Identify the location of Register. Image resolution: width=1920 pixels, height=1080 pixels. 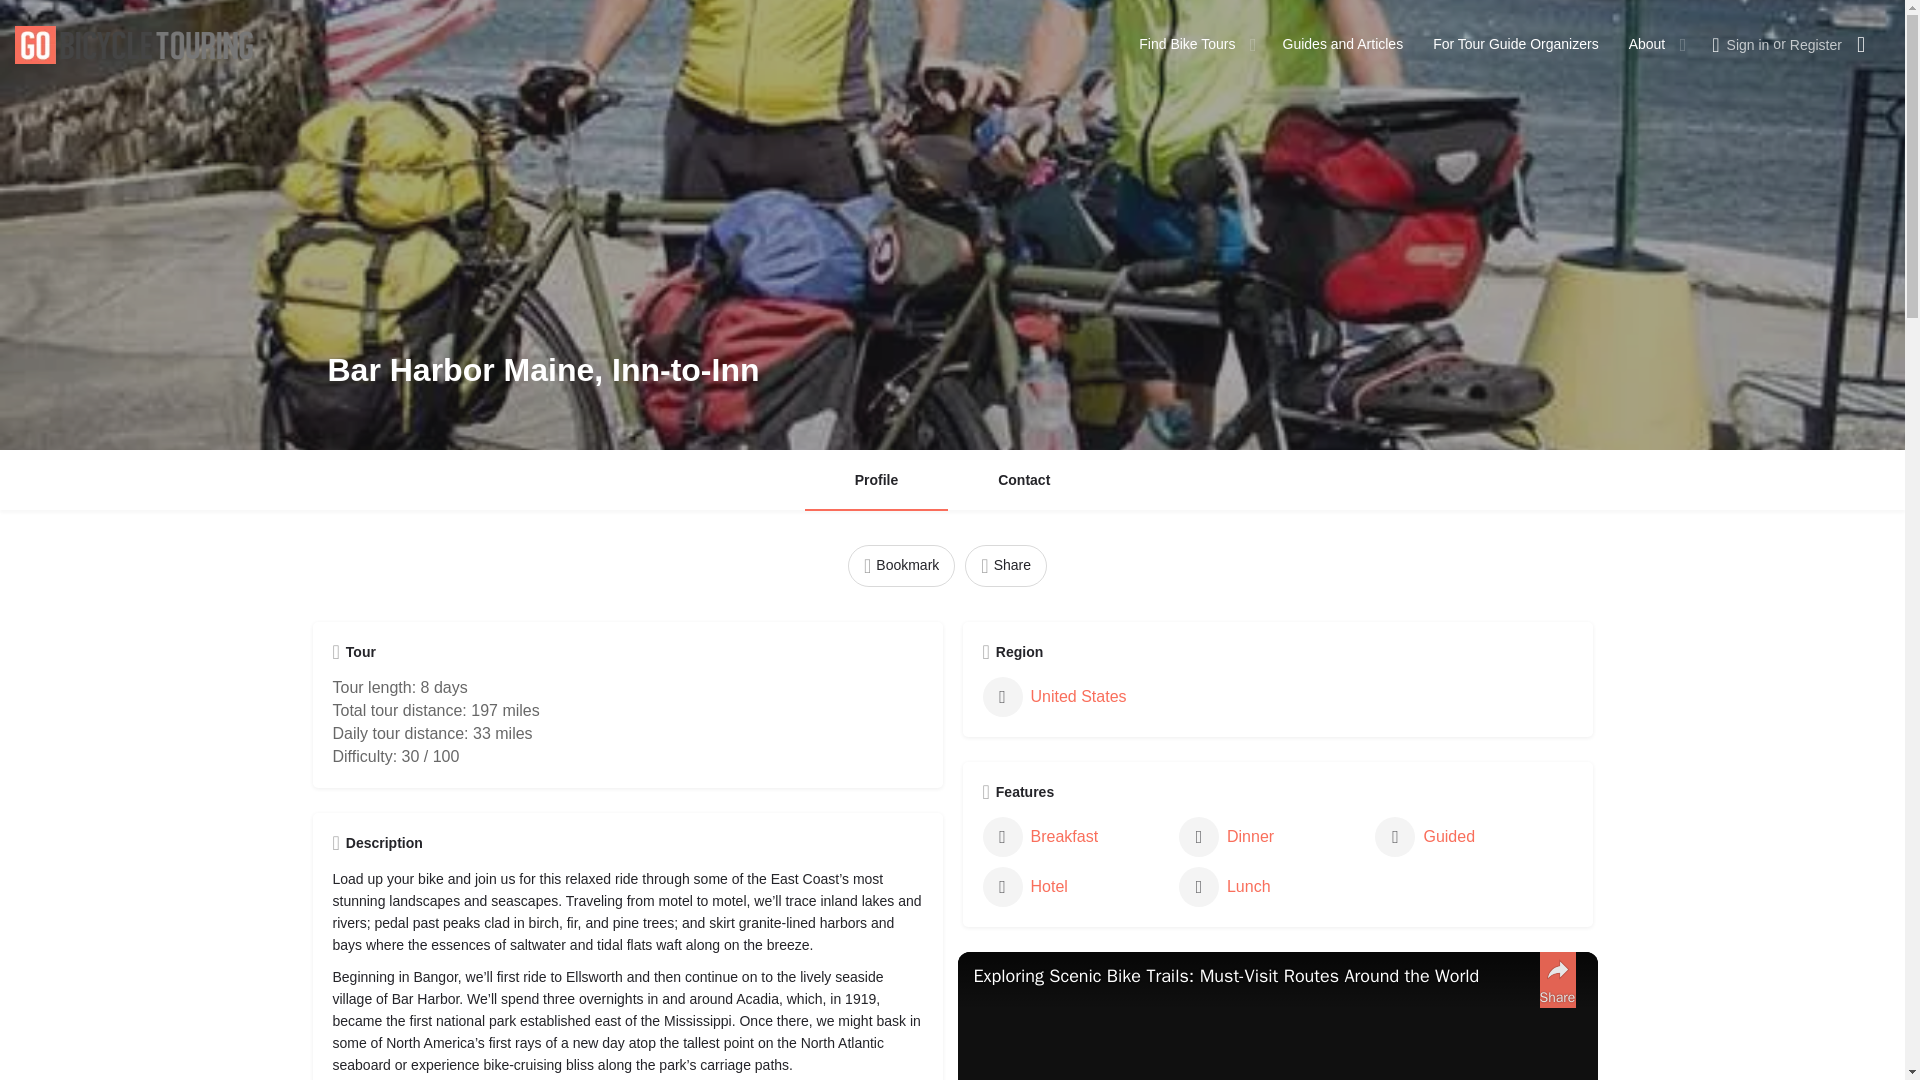
(1815, 44).